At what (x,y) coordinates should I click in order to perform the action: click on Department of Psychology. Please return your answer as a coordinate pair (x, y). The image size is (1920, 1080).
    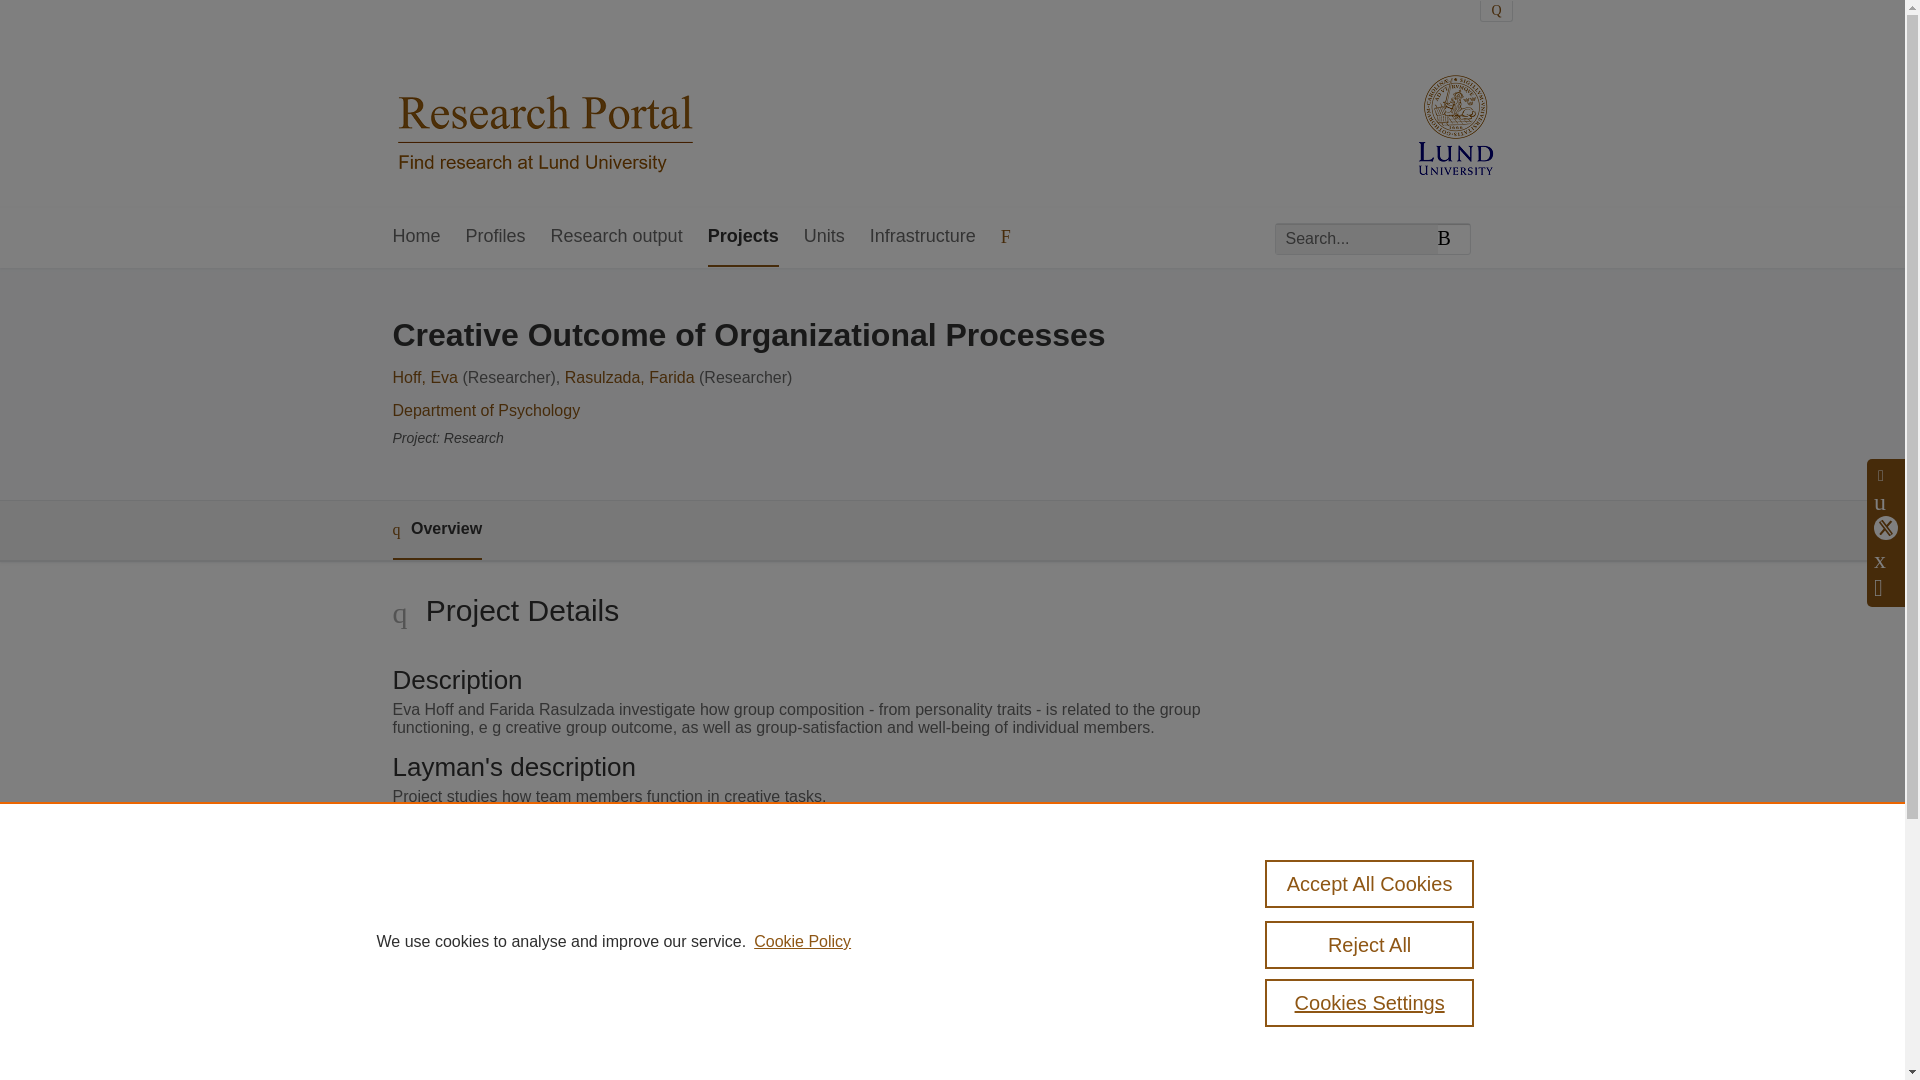
    Looking at the image, I should click on (485, 410).